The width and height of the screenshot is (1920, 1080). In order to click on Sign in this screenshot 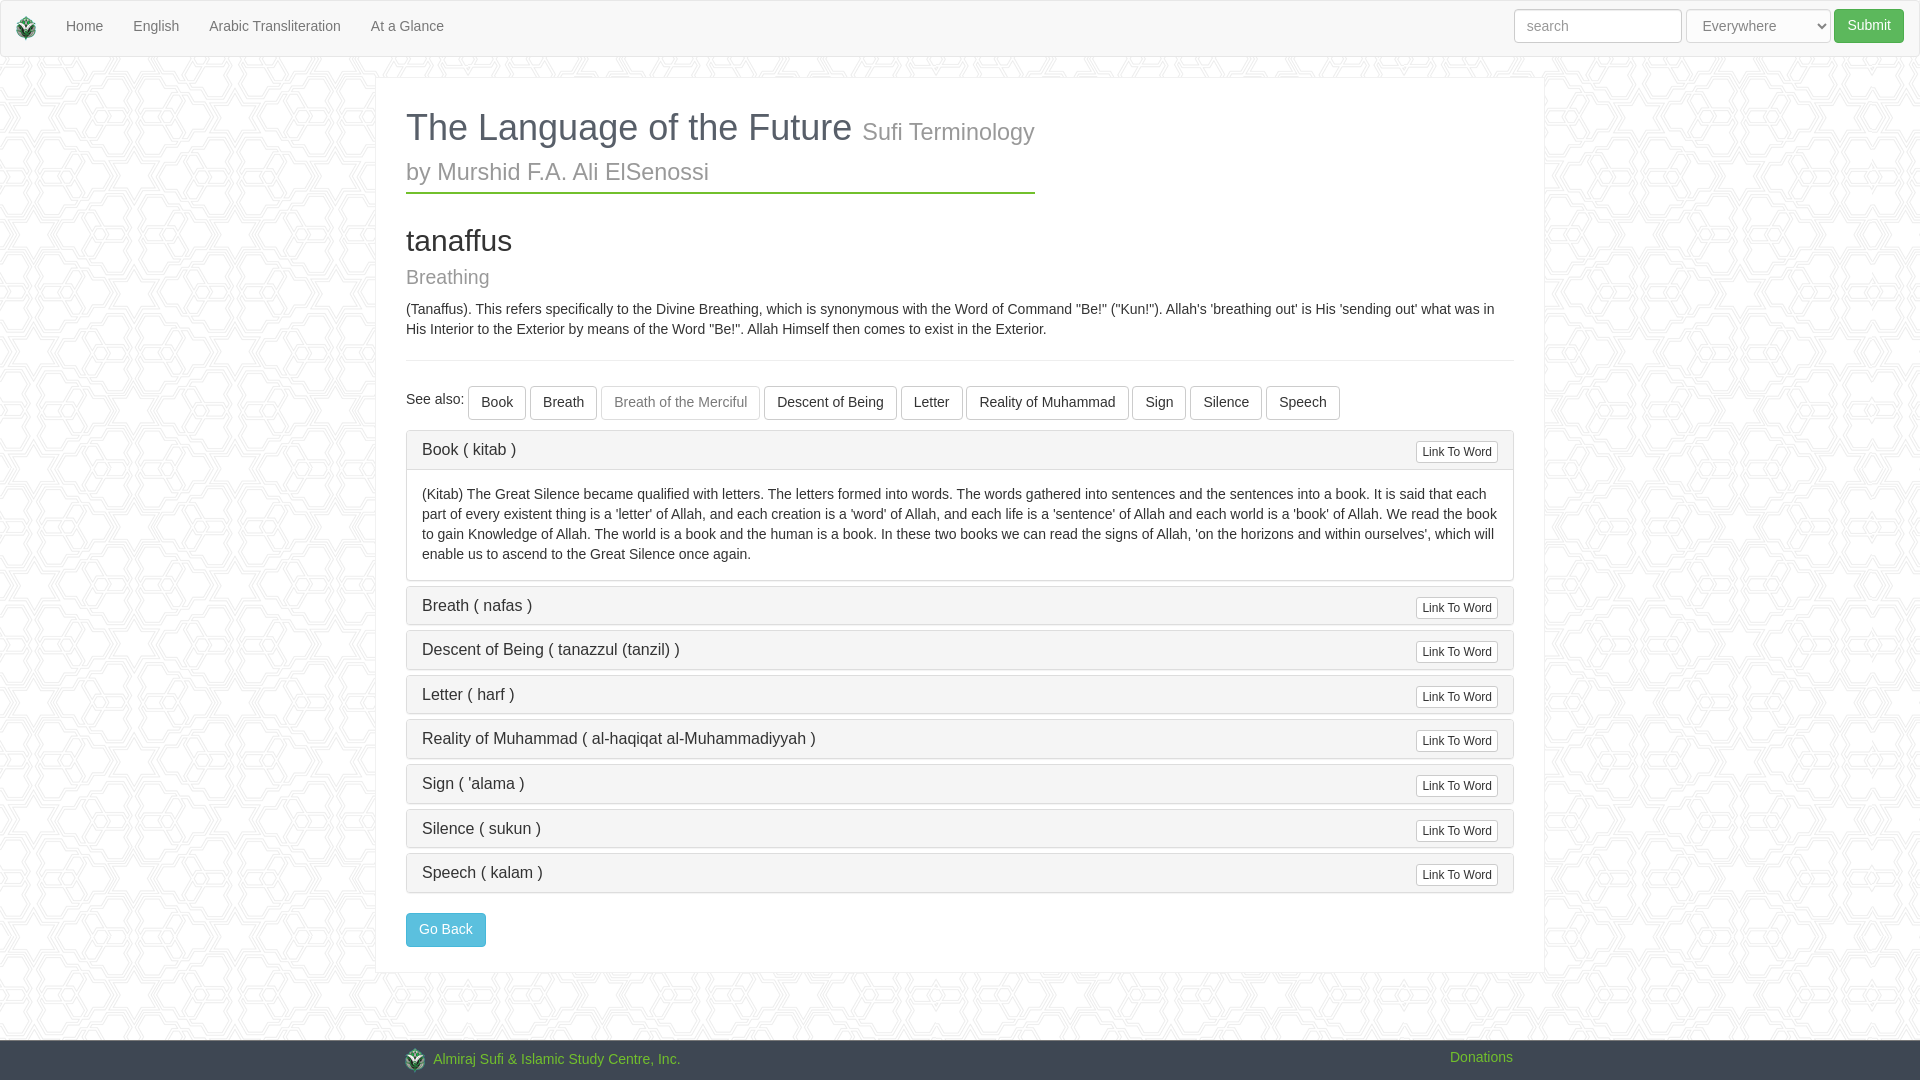, I will do `click(1159, 402)`.